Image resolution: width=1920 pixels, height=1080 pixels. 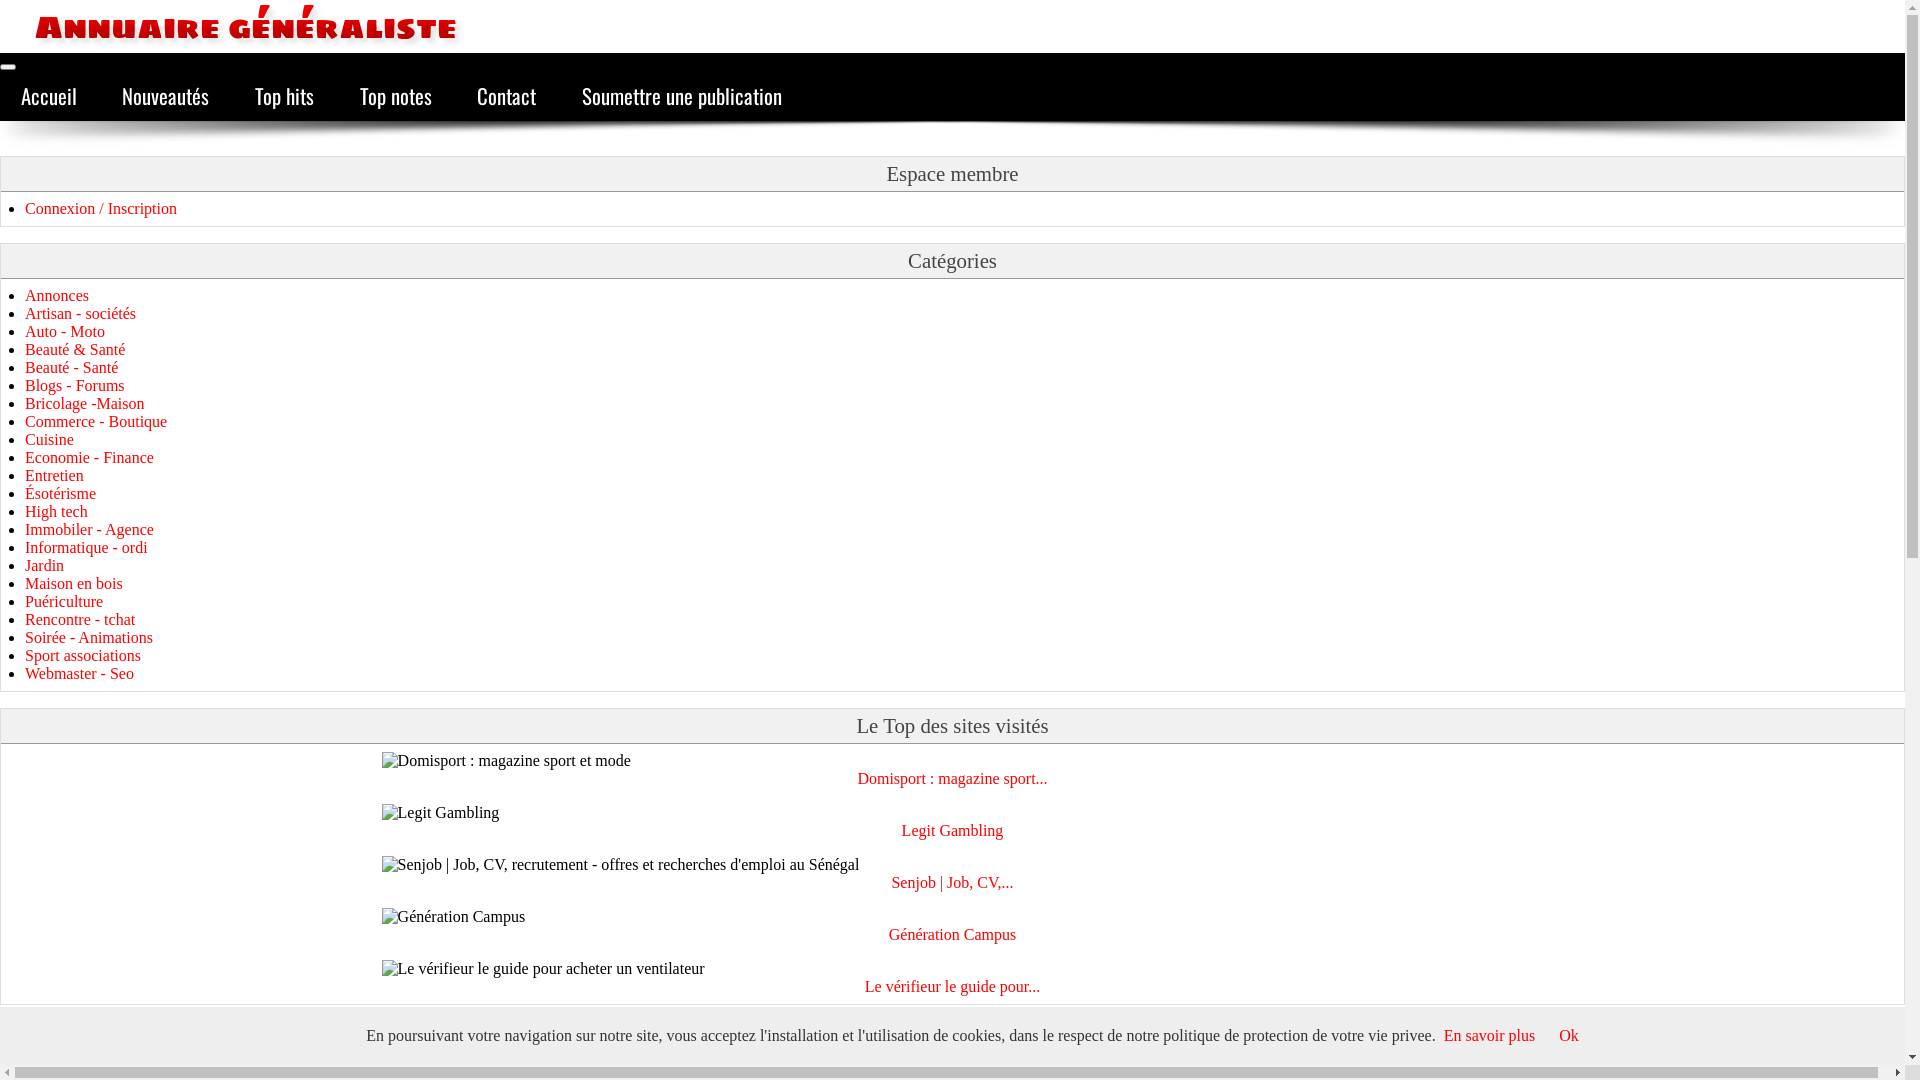 What do you see at coordinates (74, 584) in the screenshot?
I see `Maison en bois` at bounding box center [74, 584].